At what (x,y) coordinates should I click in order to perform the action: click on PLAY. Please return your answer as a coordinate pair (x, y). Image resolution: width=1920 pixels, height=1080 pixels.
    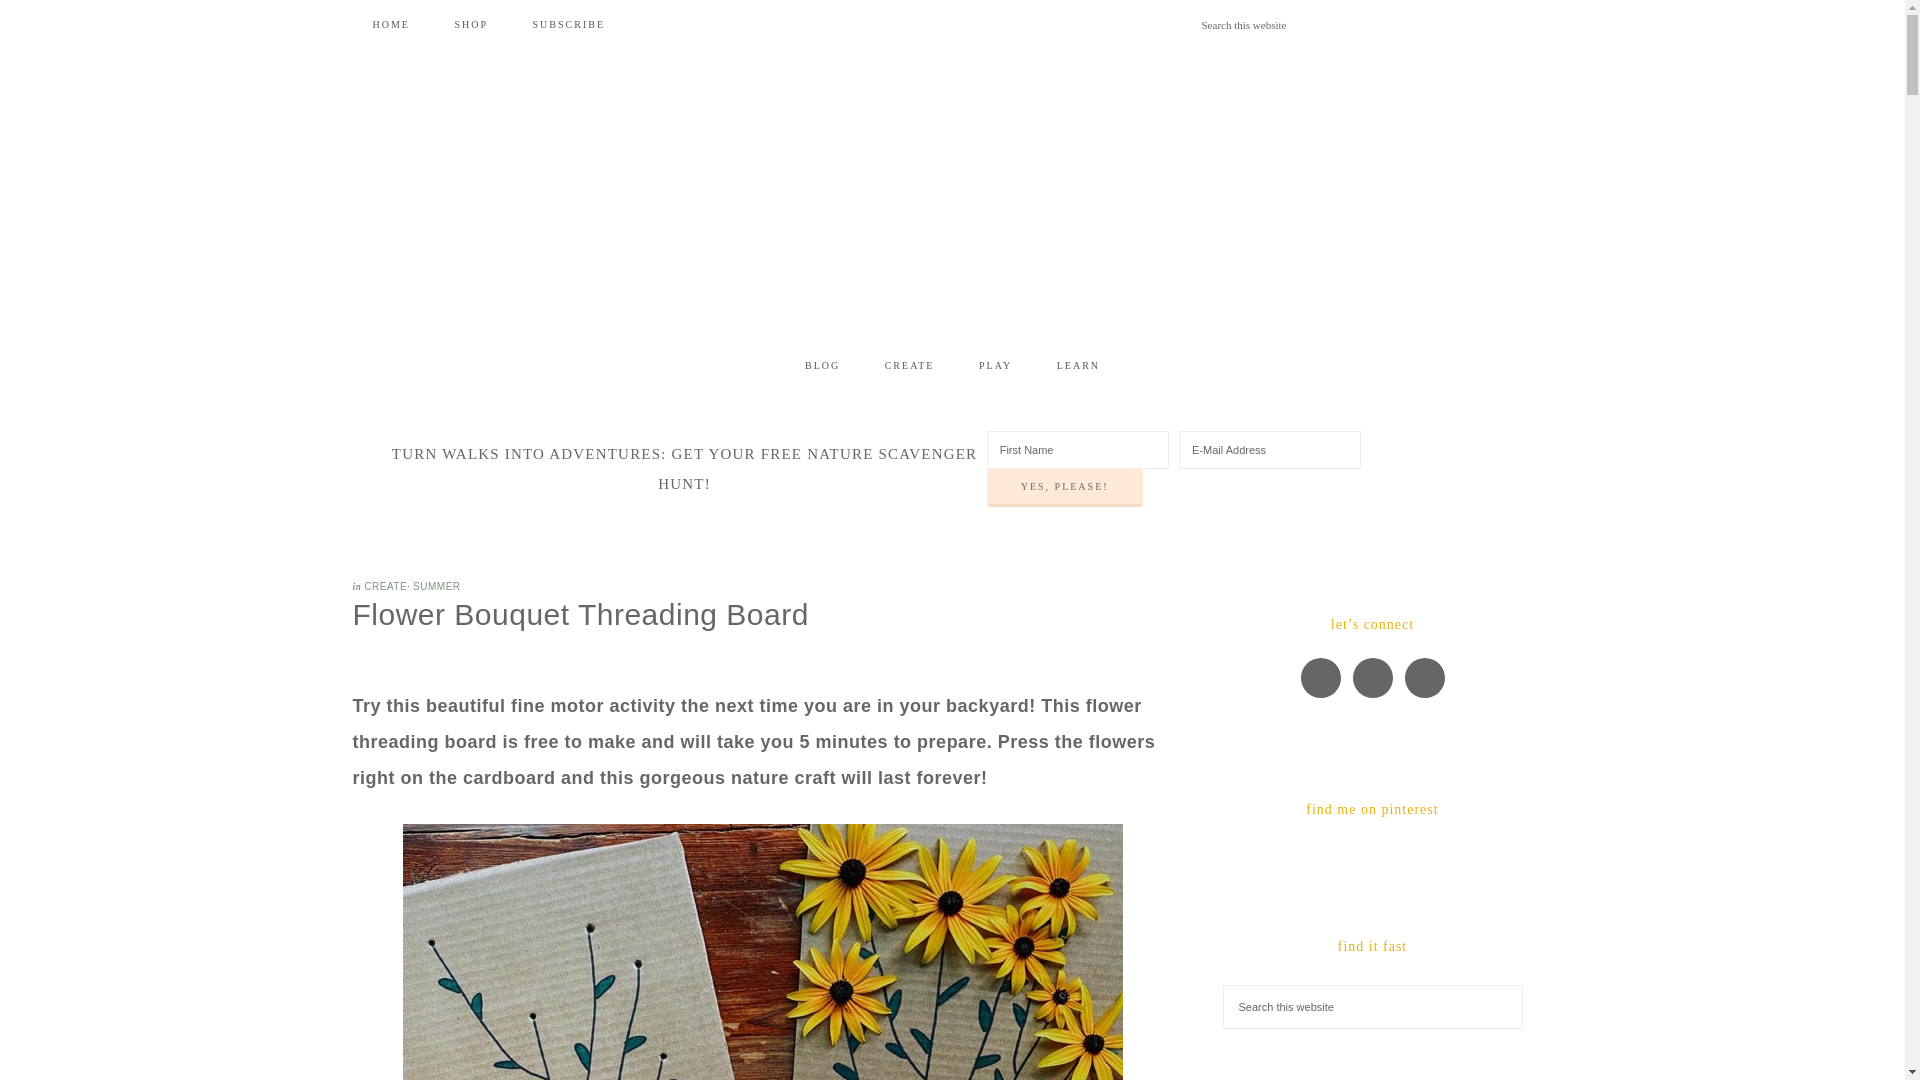
    Looking at the image, I should click on (995, 366).